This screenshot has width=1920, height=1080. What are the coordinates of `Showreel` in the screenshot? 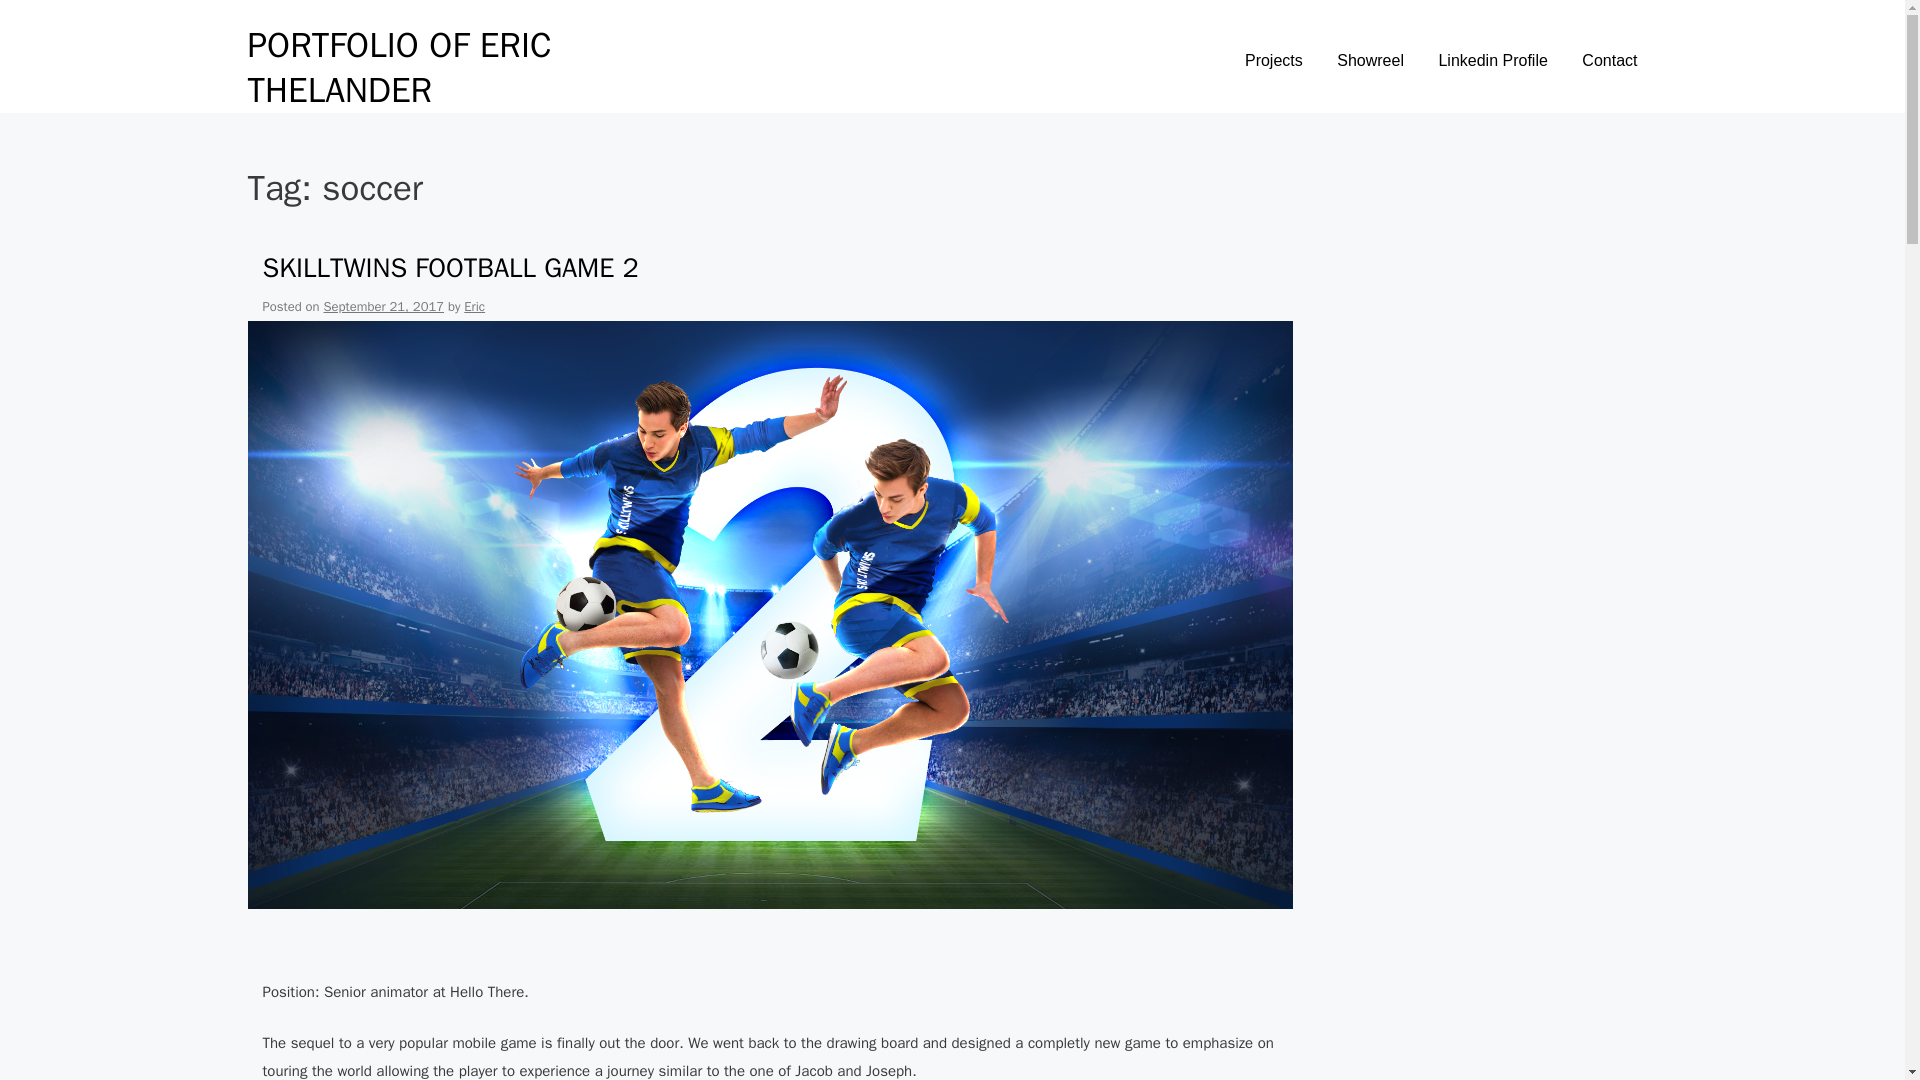 It's located at (1370, 66).